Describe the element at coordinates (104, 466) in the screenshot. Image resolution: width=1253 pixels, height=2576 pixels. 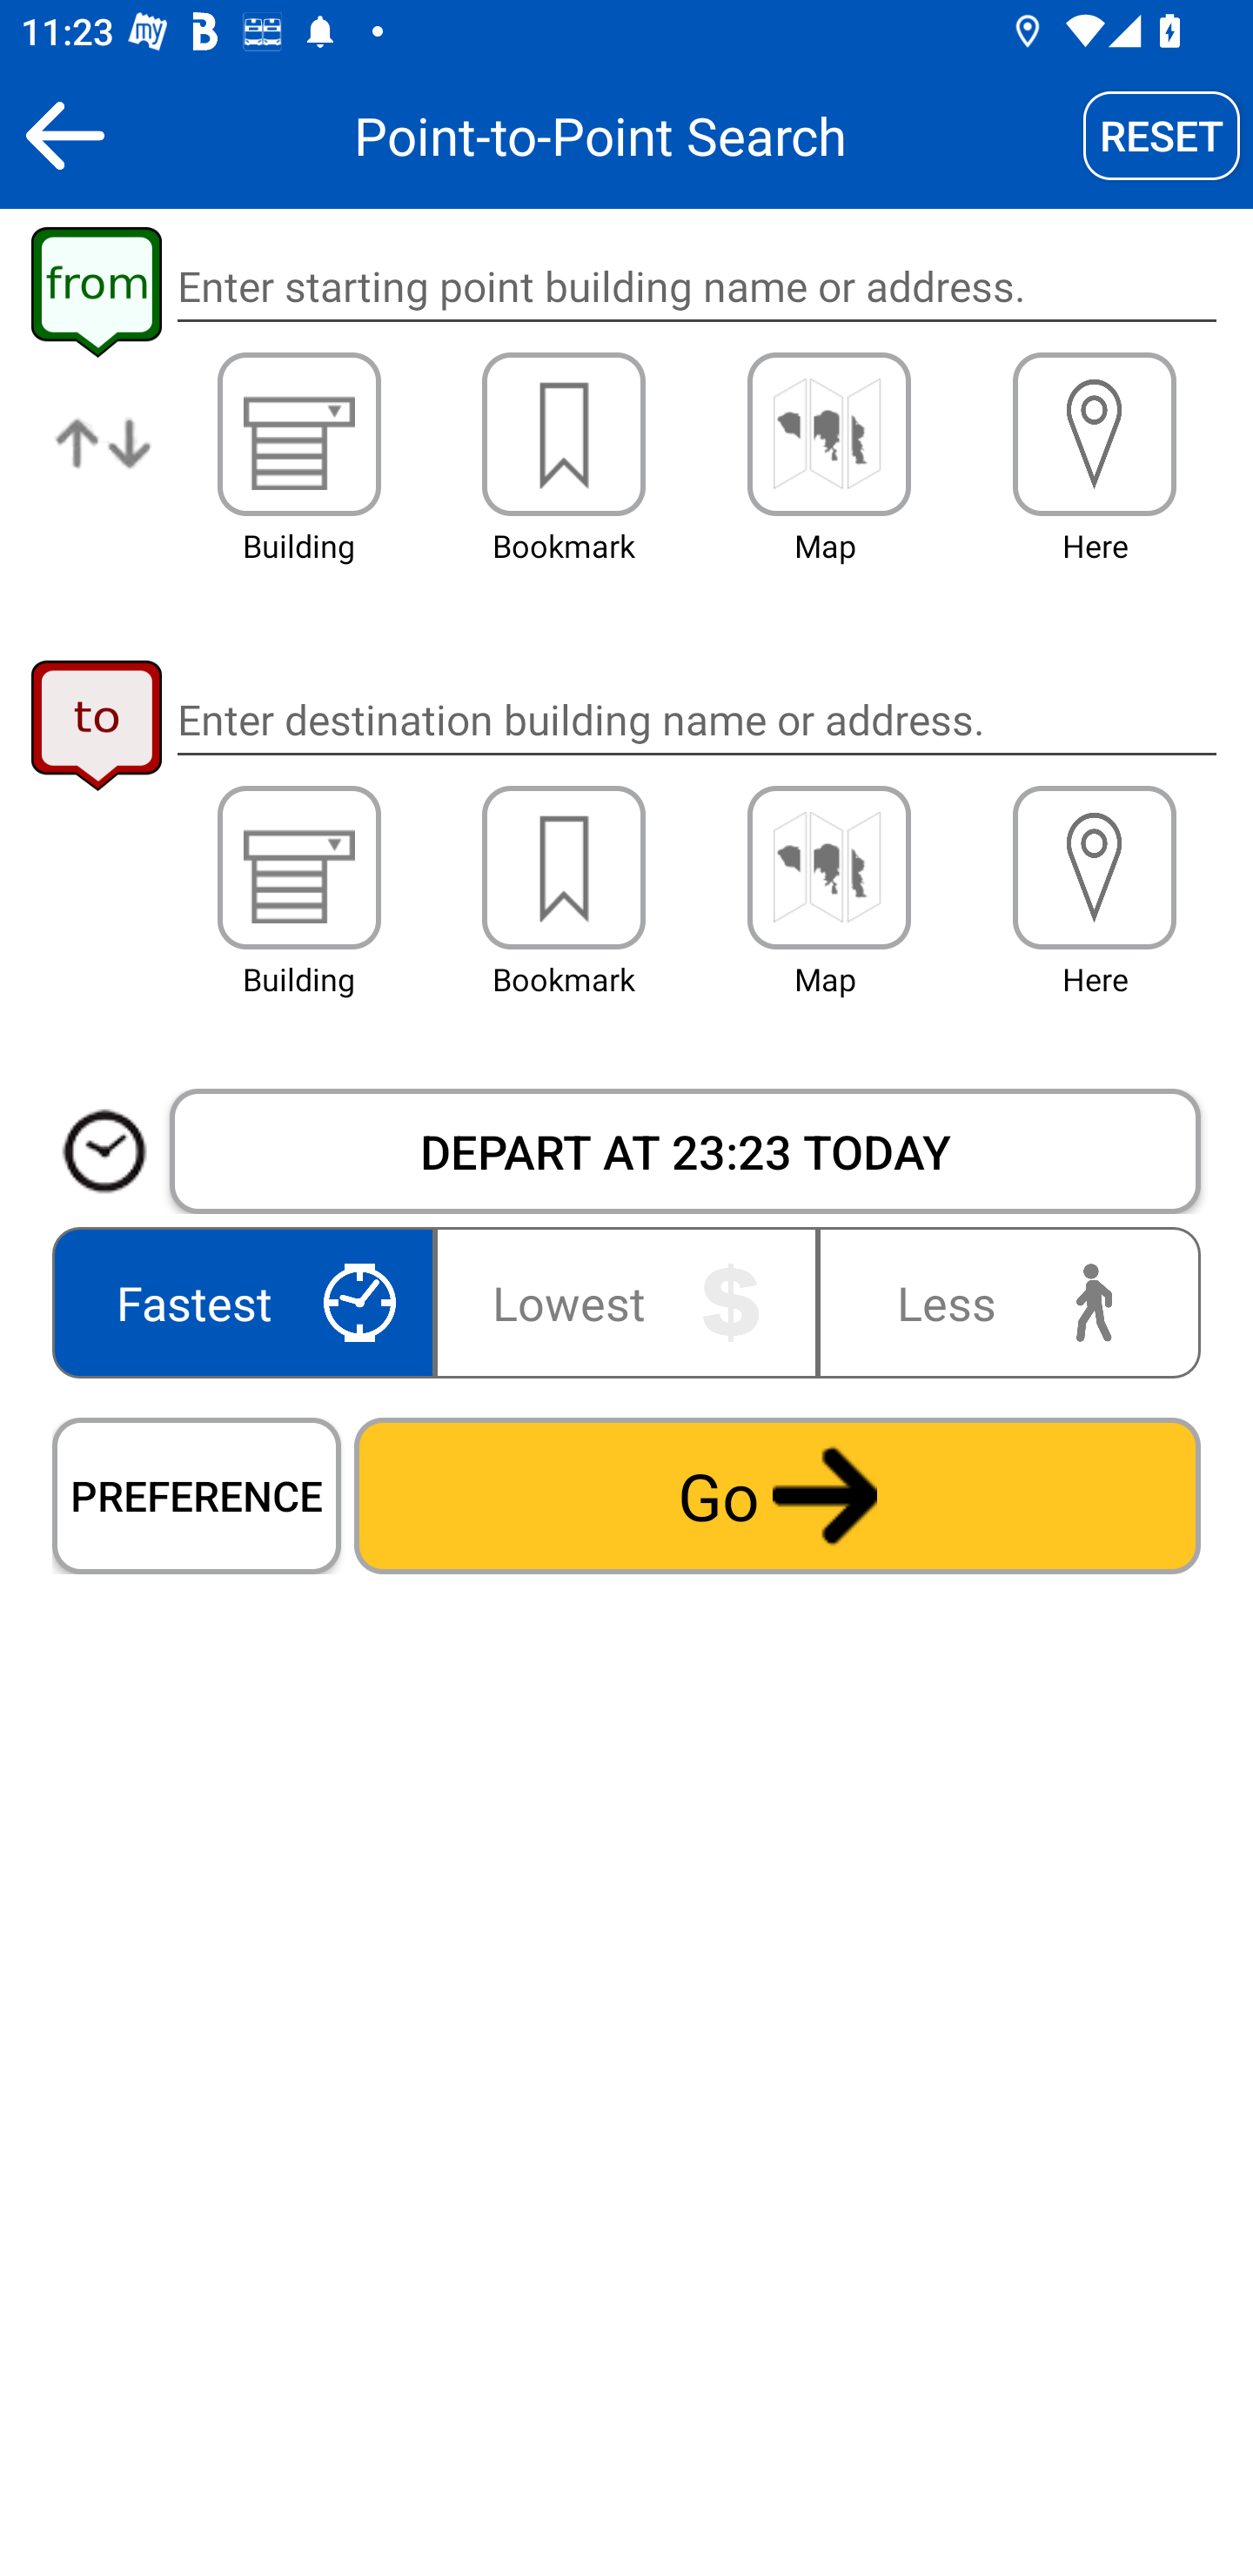
I see `Swap origin and destination` at that location.